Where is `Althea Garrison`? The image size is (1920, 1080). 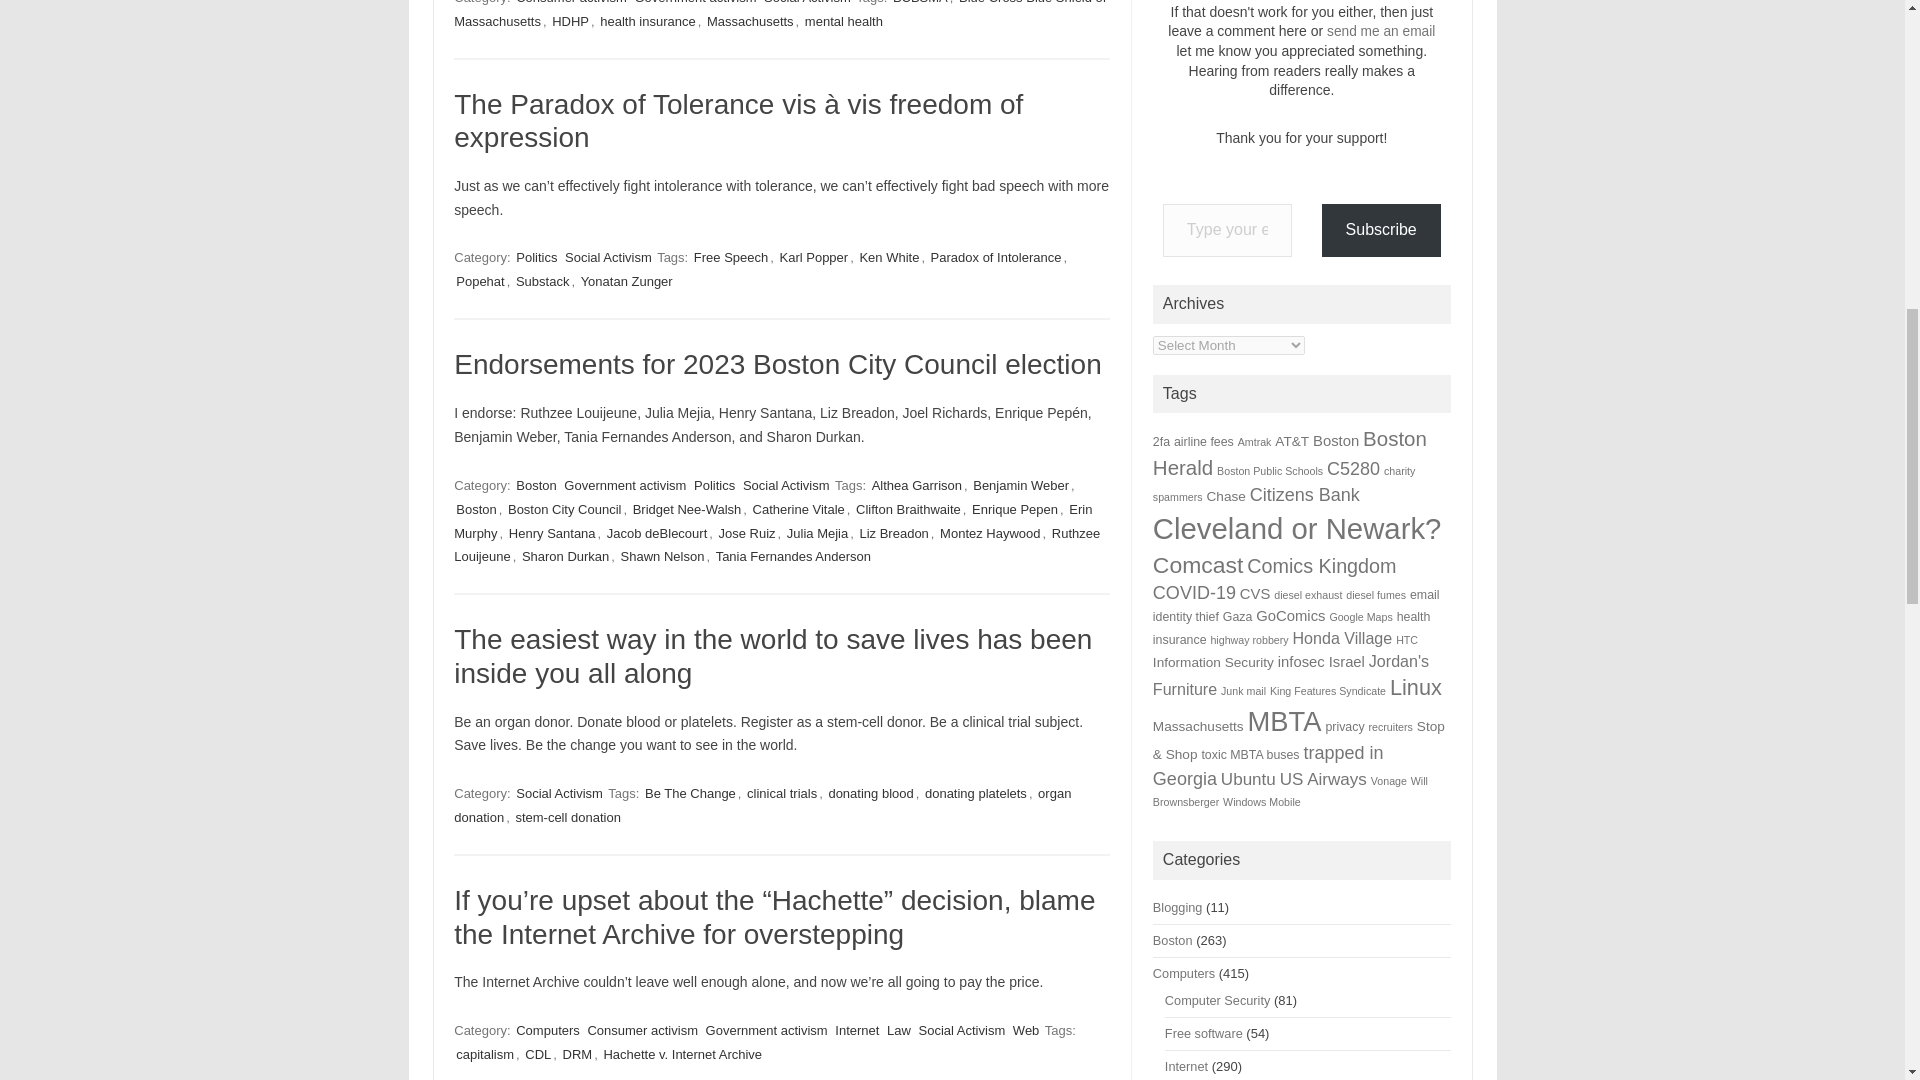
Althea Garrison is located at coordinates (916, 485).